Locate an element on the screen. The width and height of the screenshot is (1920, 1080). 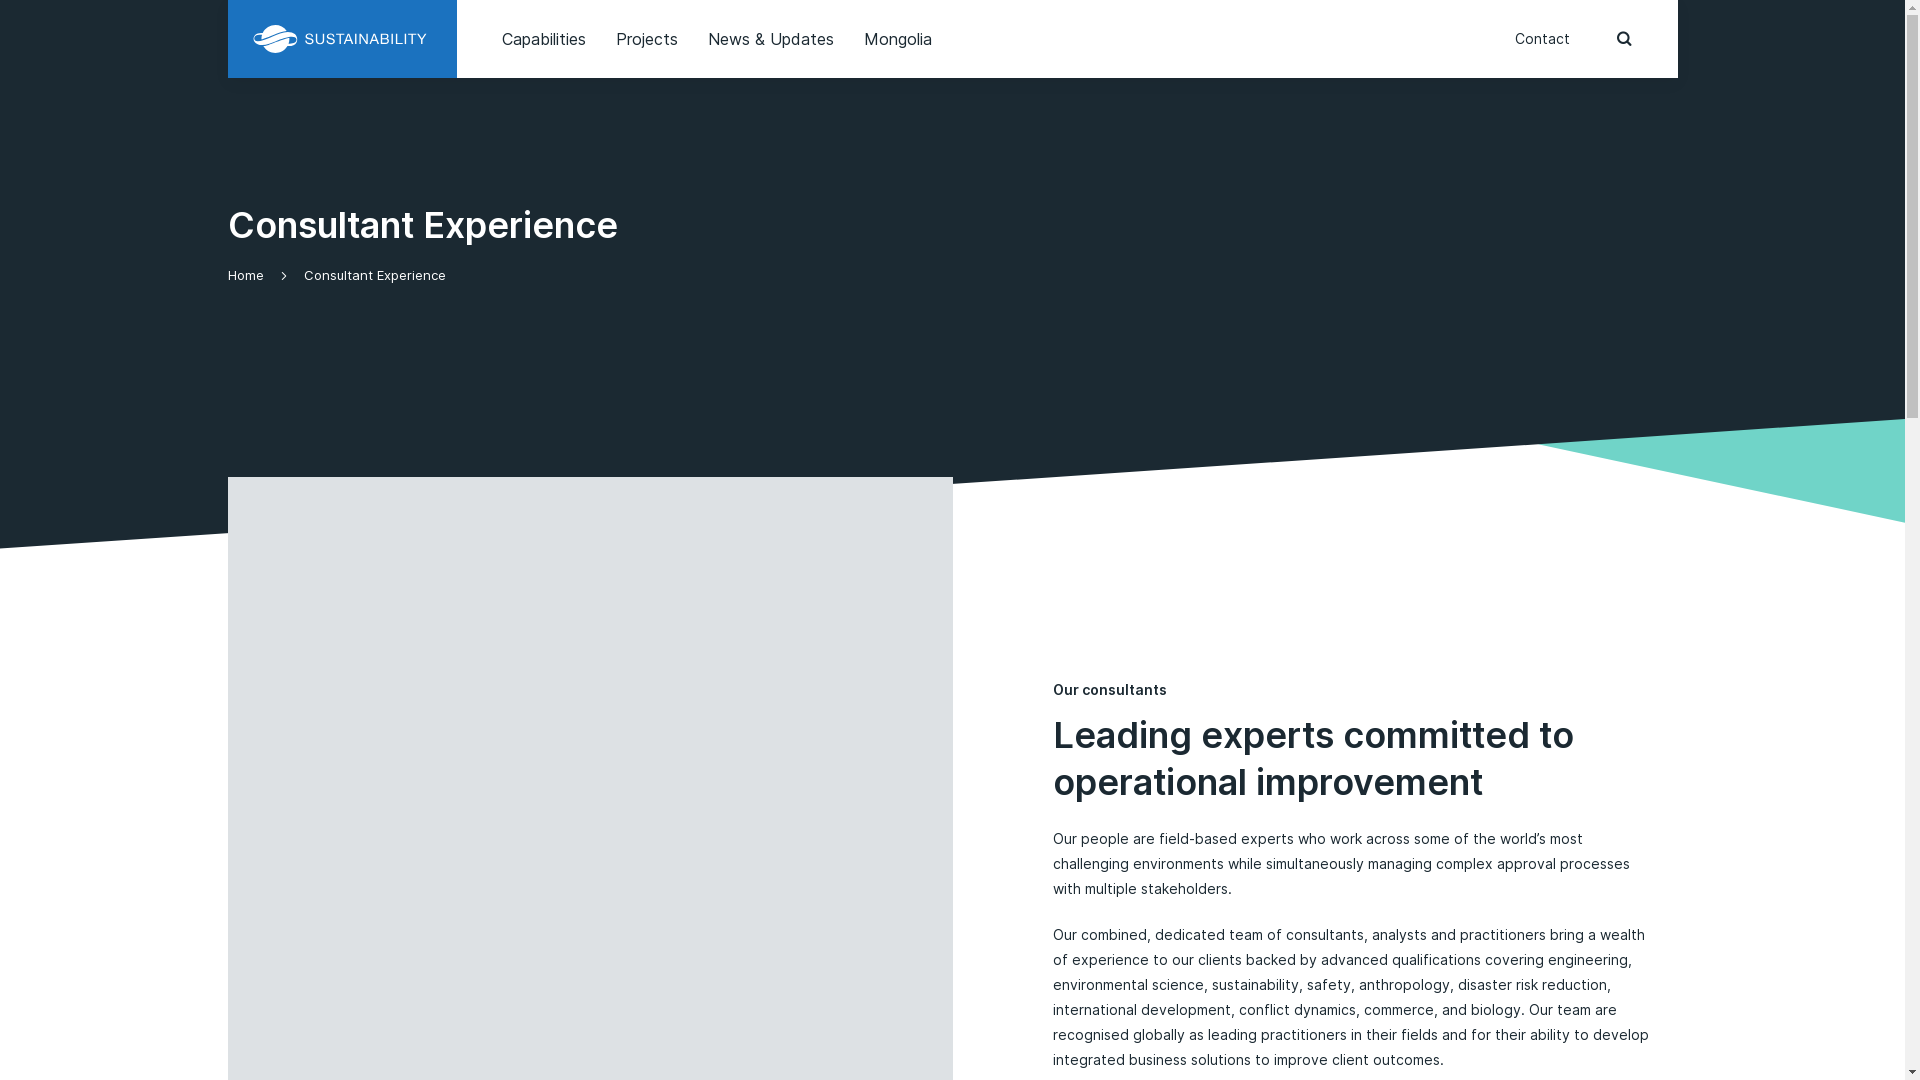
Home is located at coordinates (246, 276).